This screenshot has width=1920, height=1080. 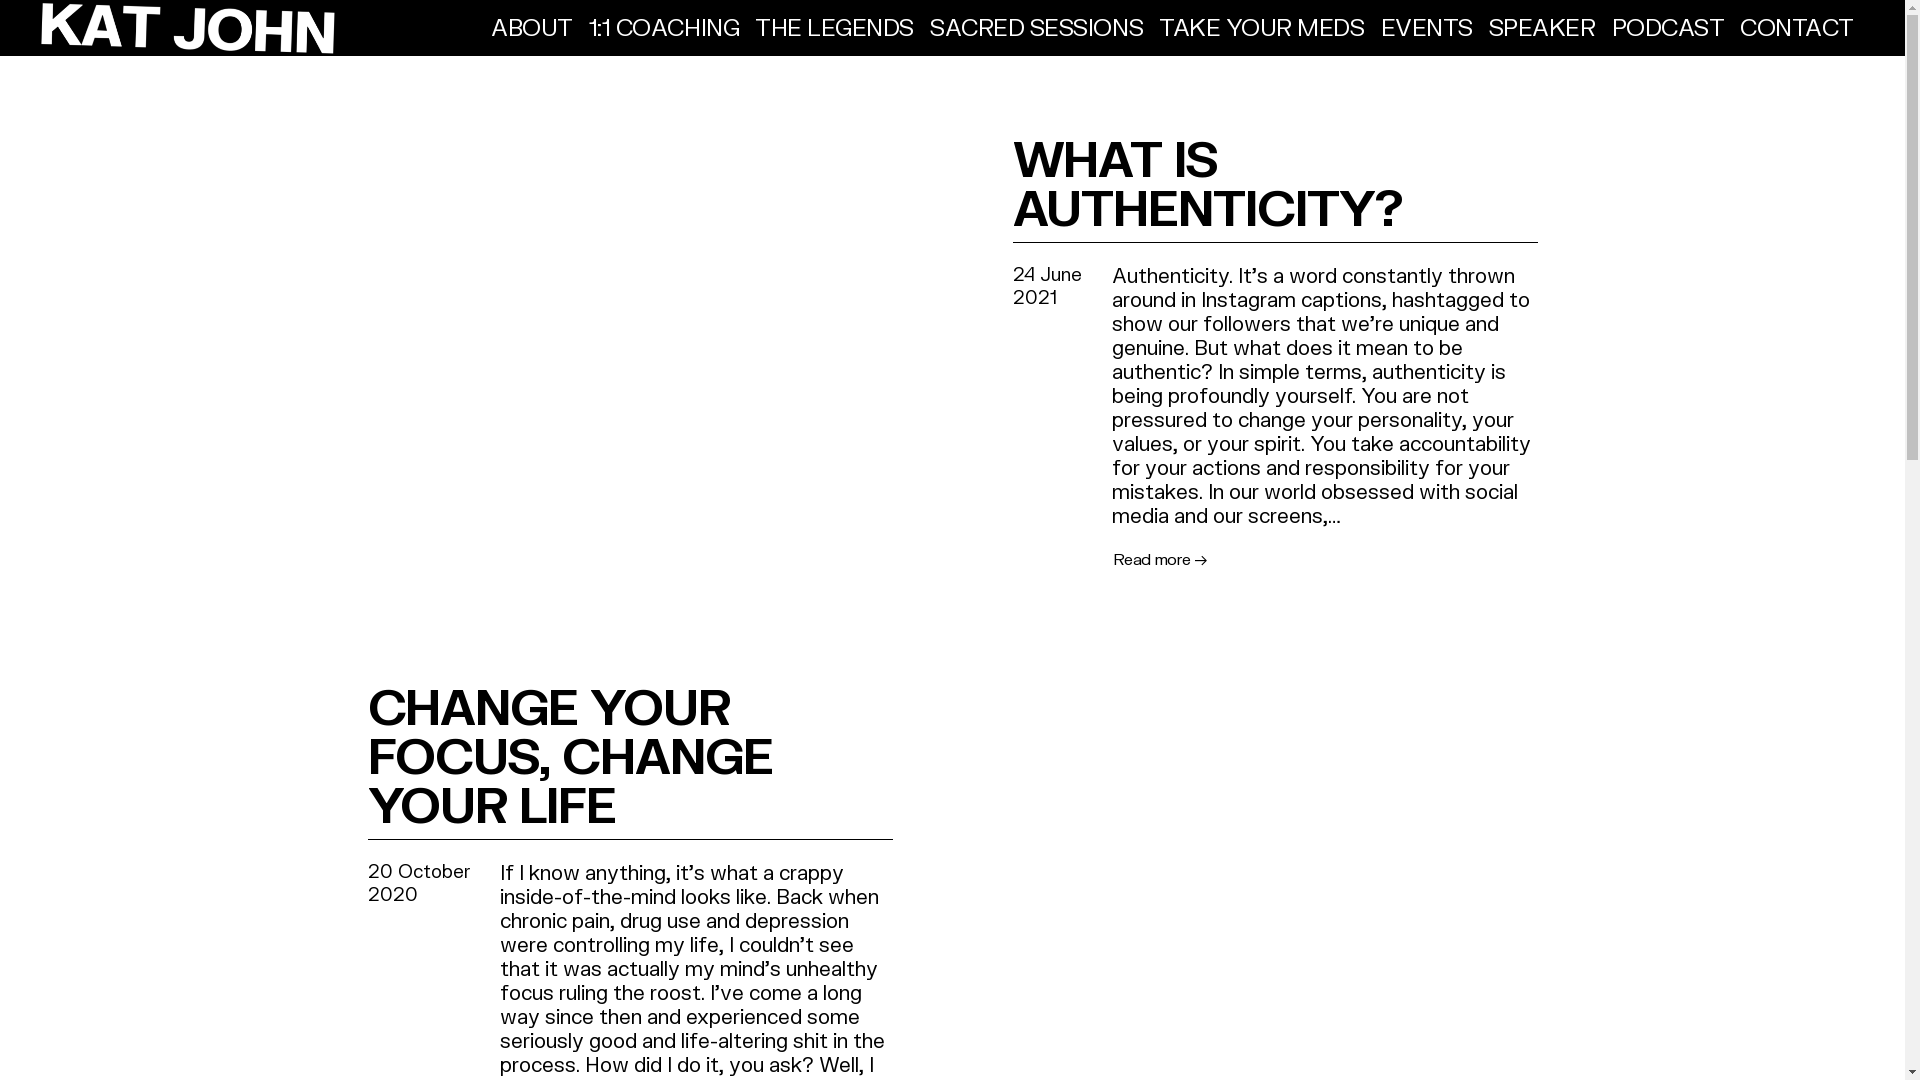 What do you see at coordinates (532, 27) in the screenshot?
I see `ABOUT` at bounding box center [532, 27].